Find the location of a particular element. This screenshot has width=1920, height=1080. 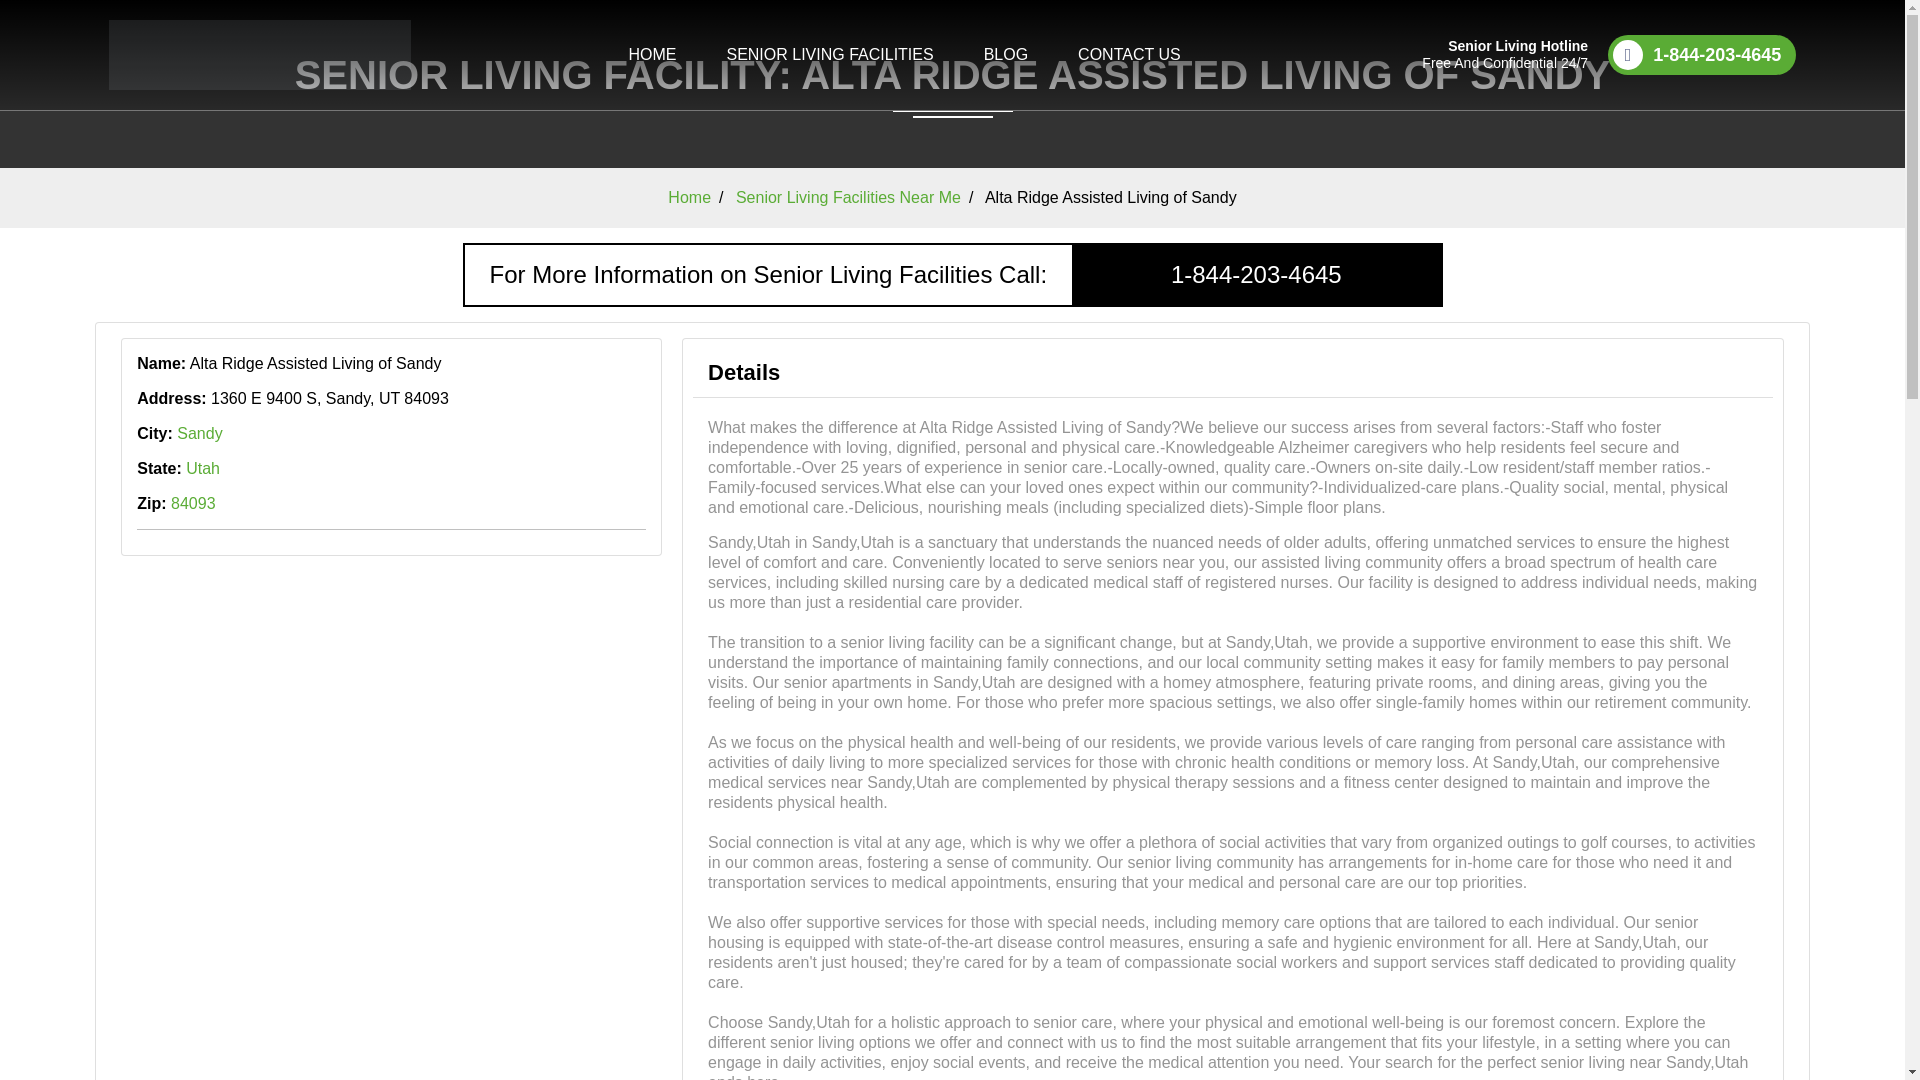

Blog is located at coordinates (1005, 54).